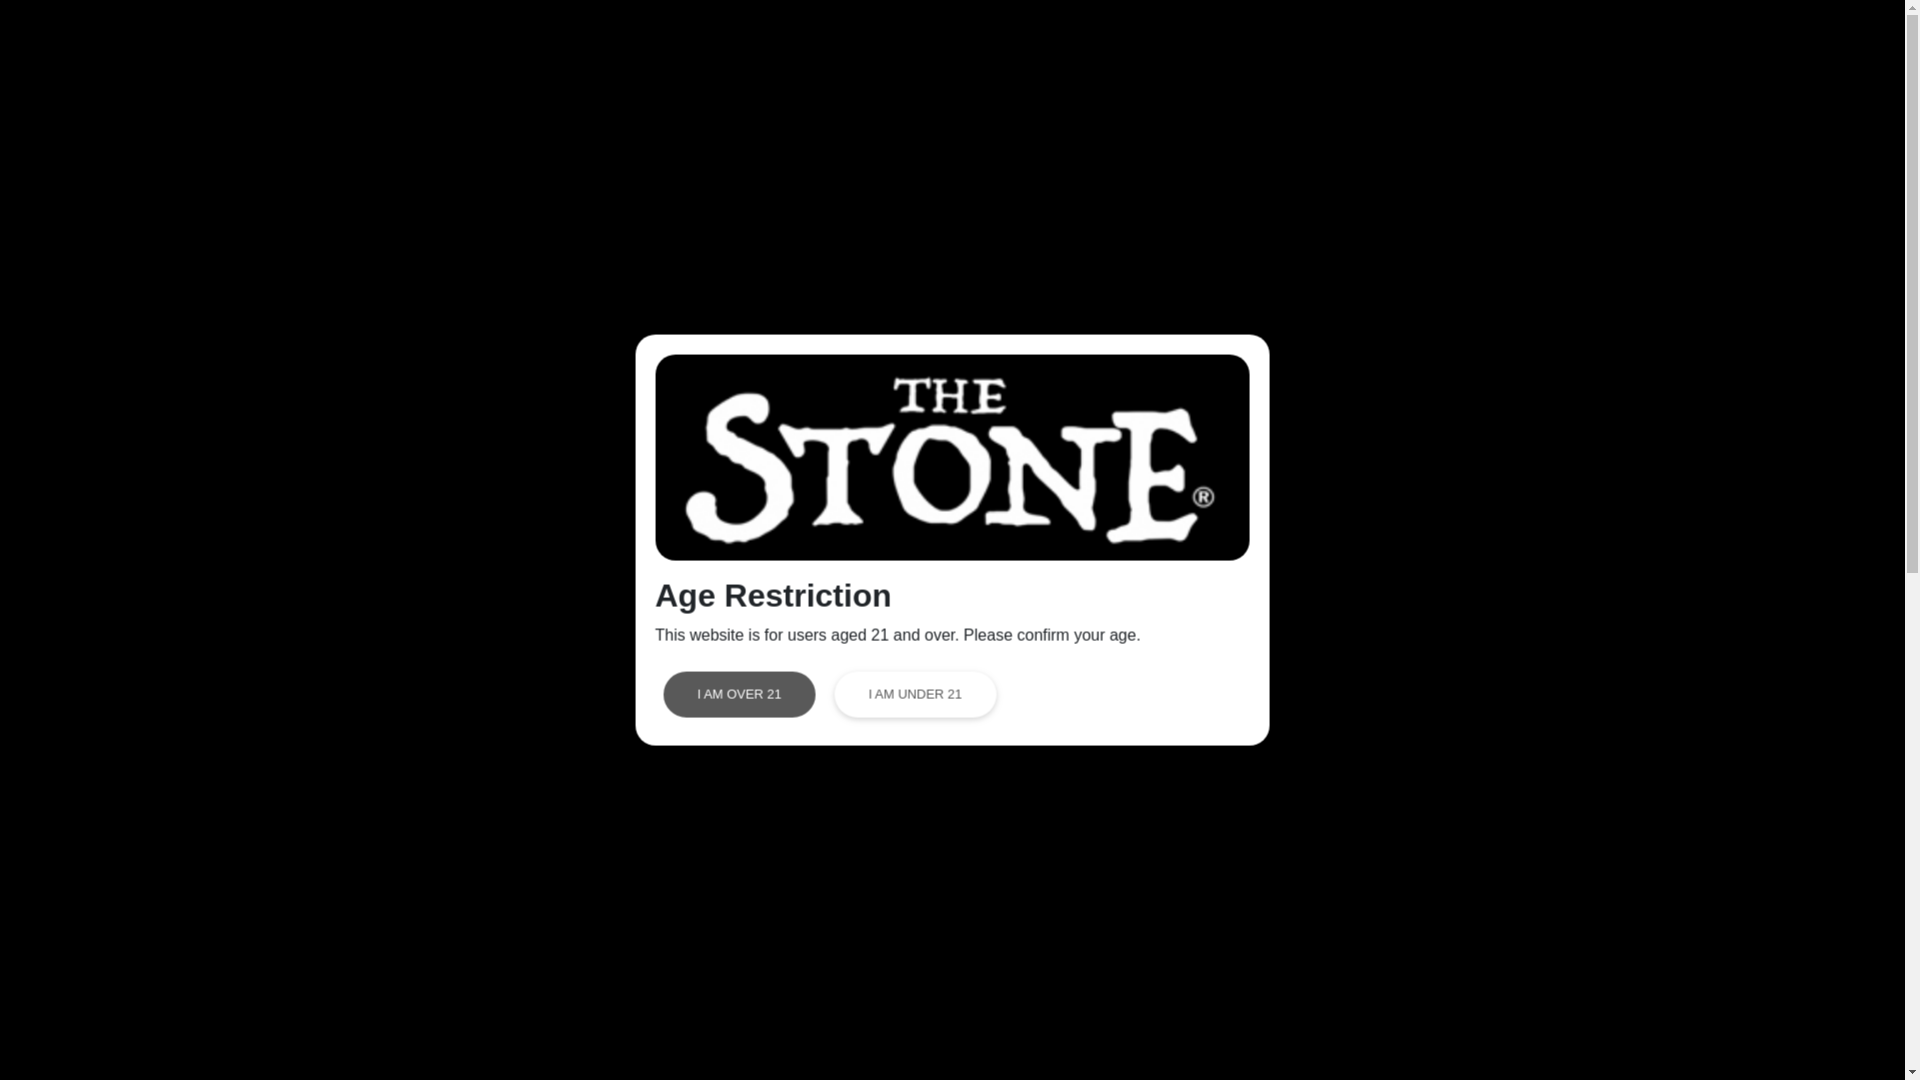  I want to click on Store Info, so click(1364, 43).